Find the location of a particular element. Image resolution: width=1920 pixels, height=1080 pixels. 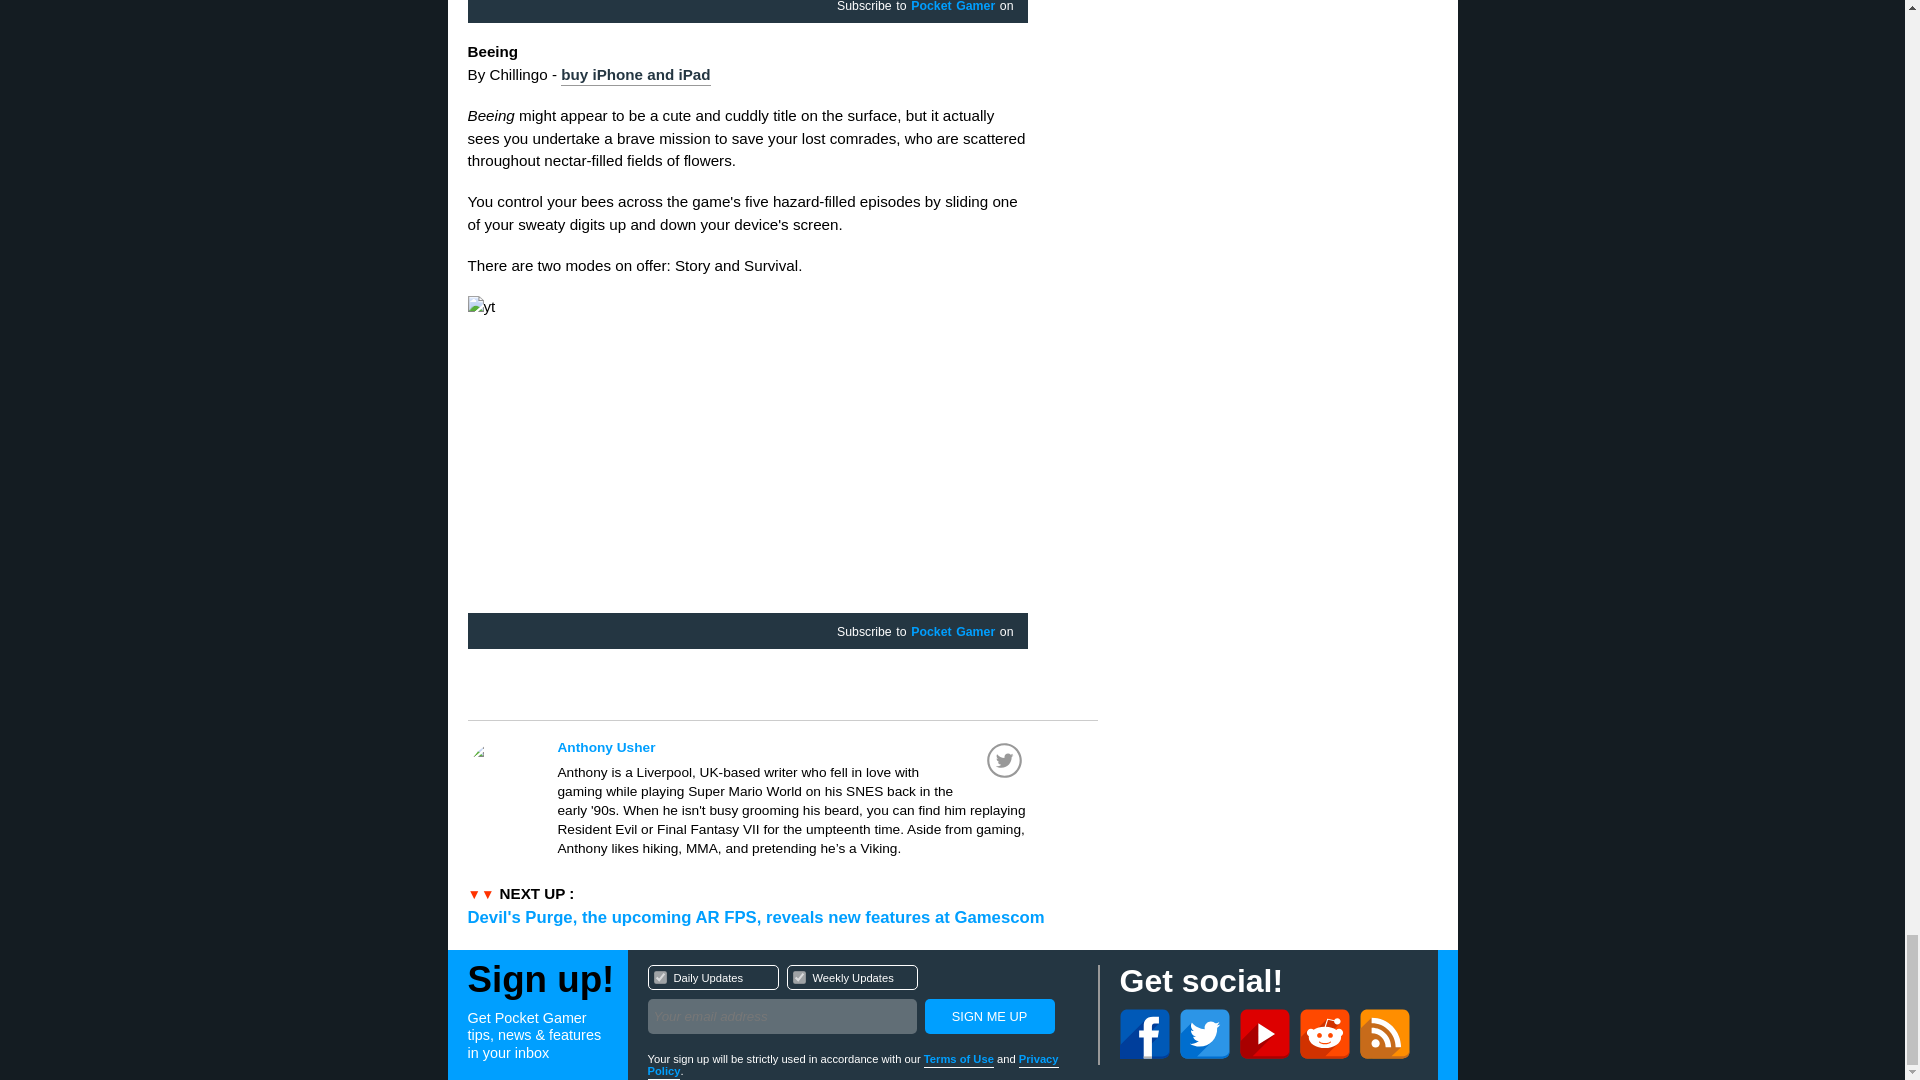

1 is located at coordinates (660, 976).